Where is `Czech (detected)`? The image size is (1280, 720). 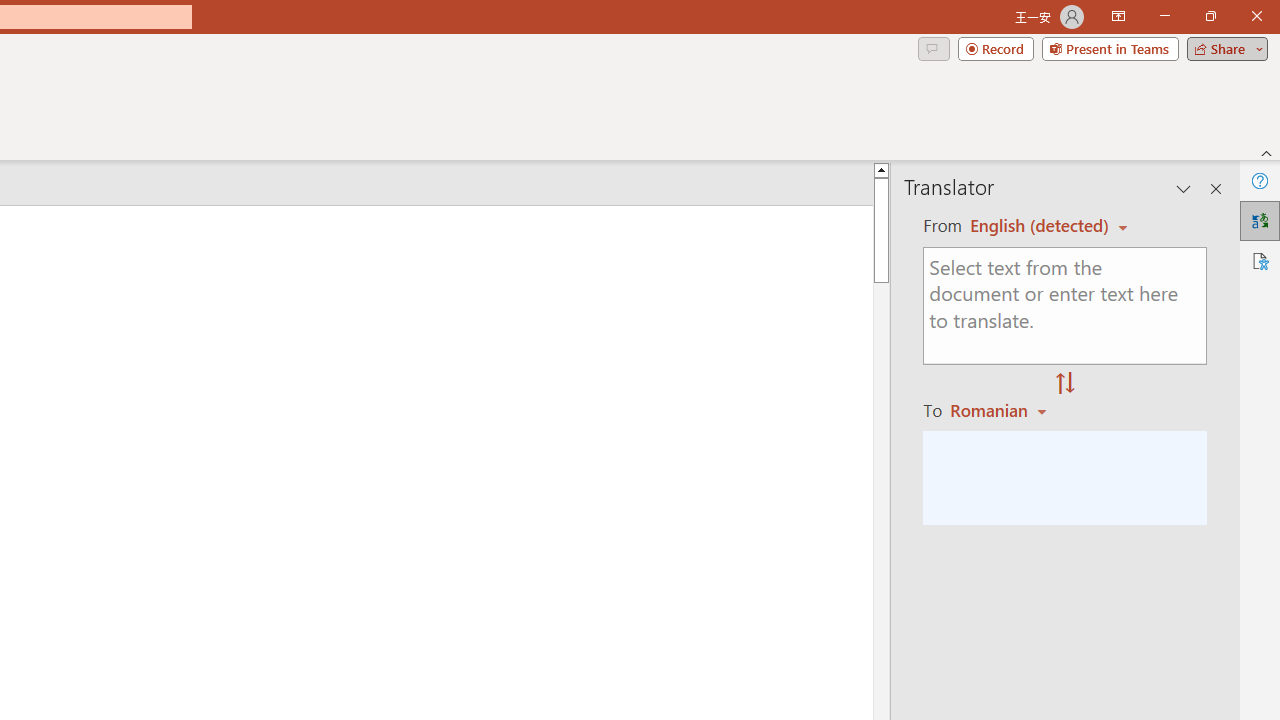
Czech (detected) is located at coordinates (1040, 226).